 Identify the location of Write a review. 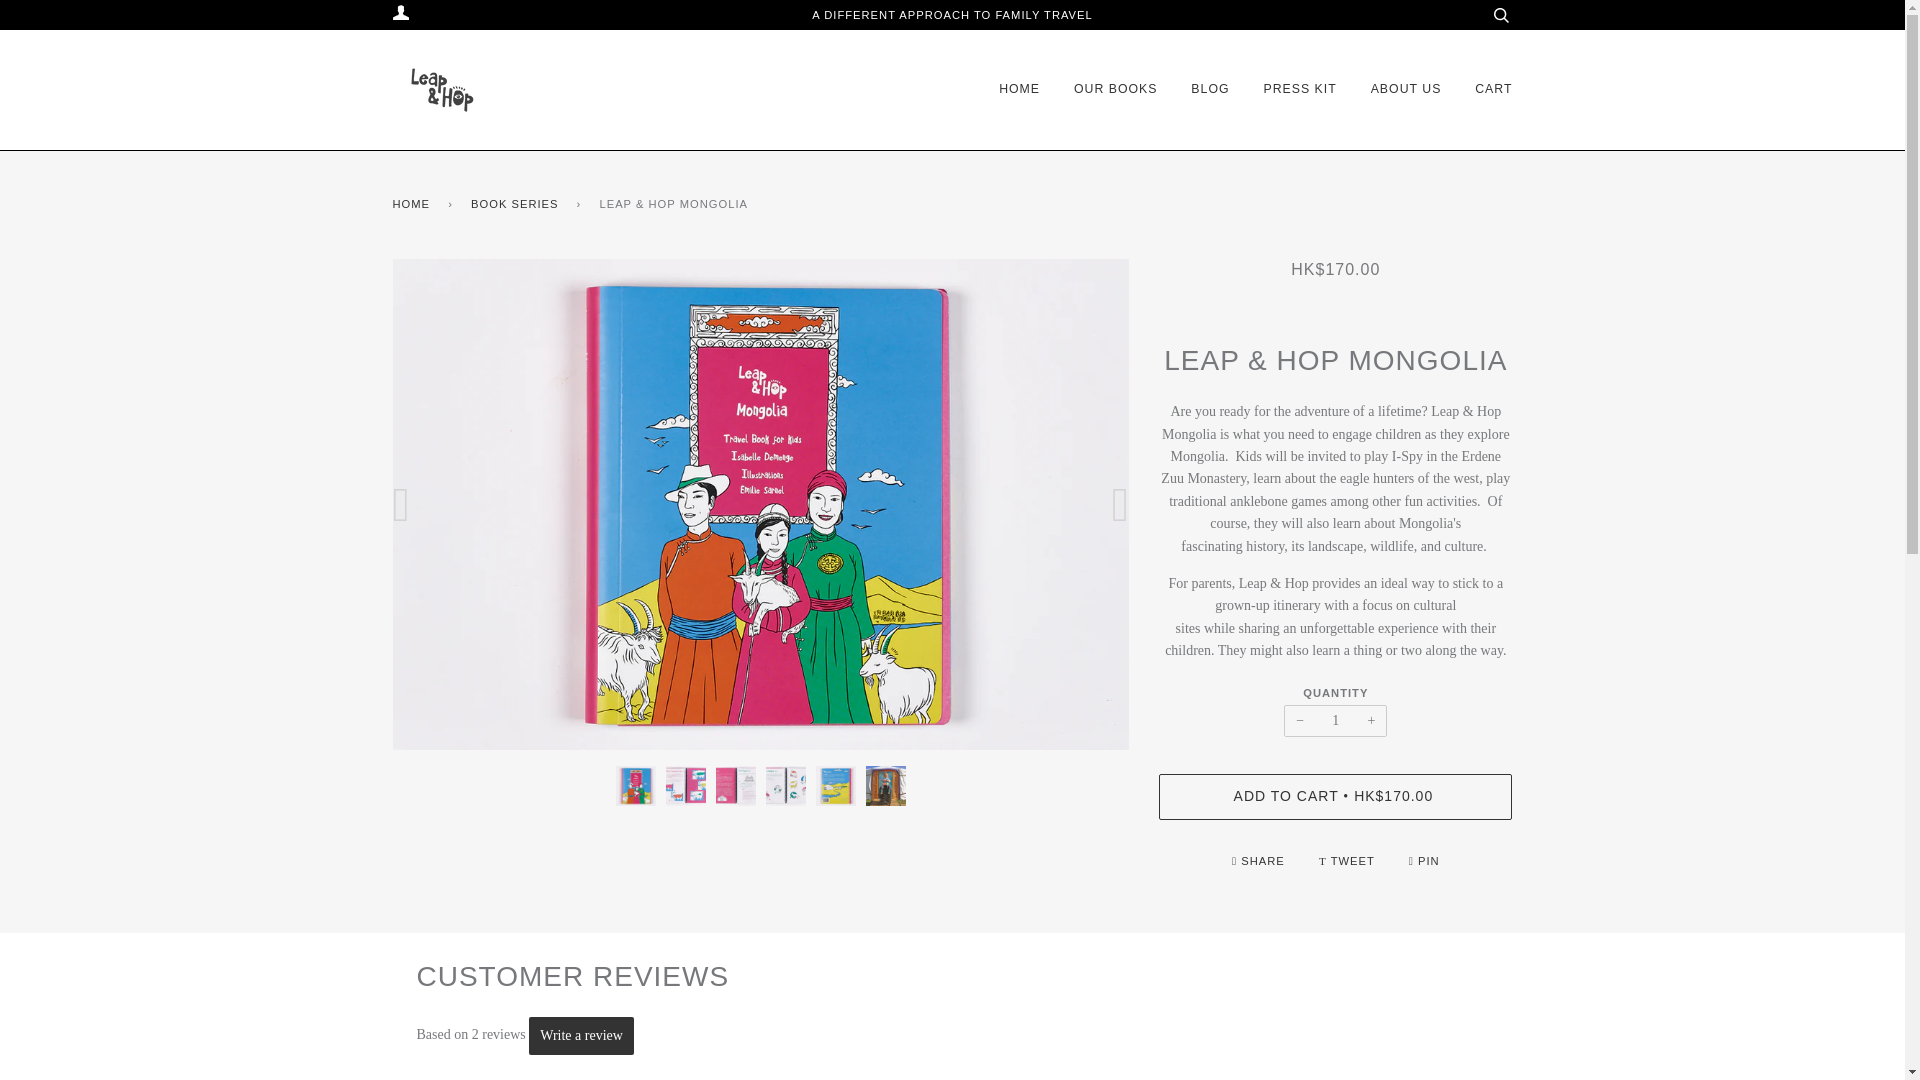
(581, 1036).